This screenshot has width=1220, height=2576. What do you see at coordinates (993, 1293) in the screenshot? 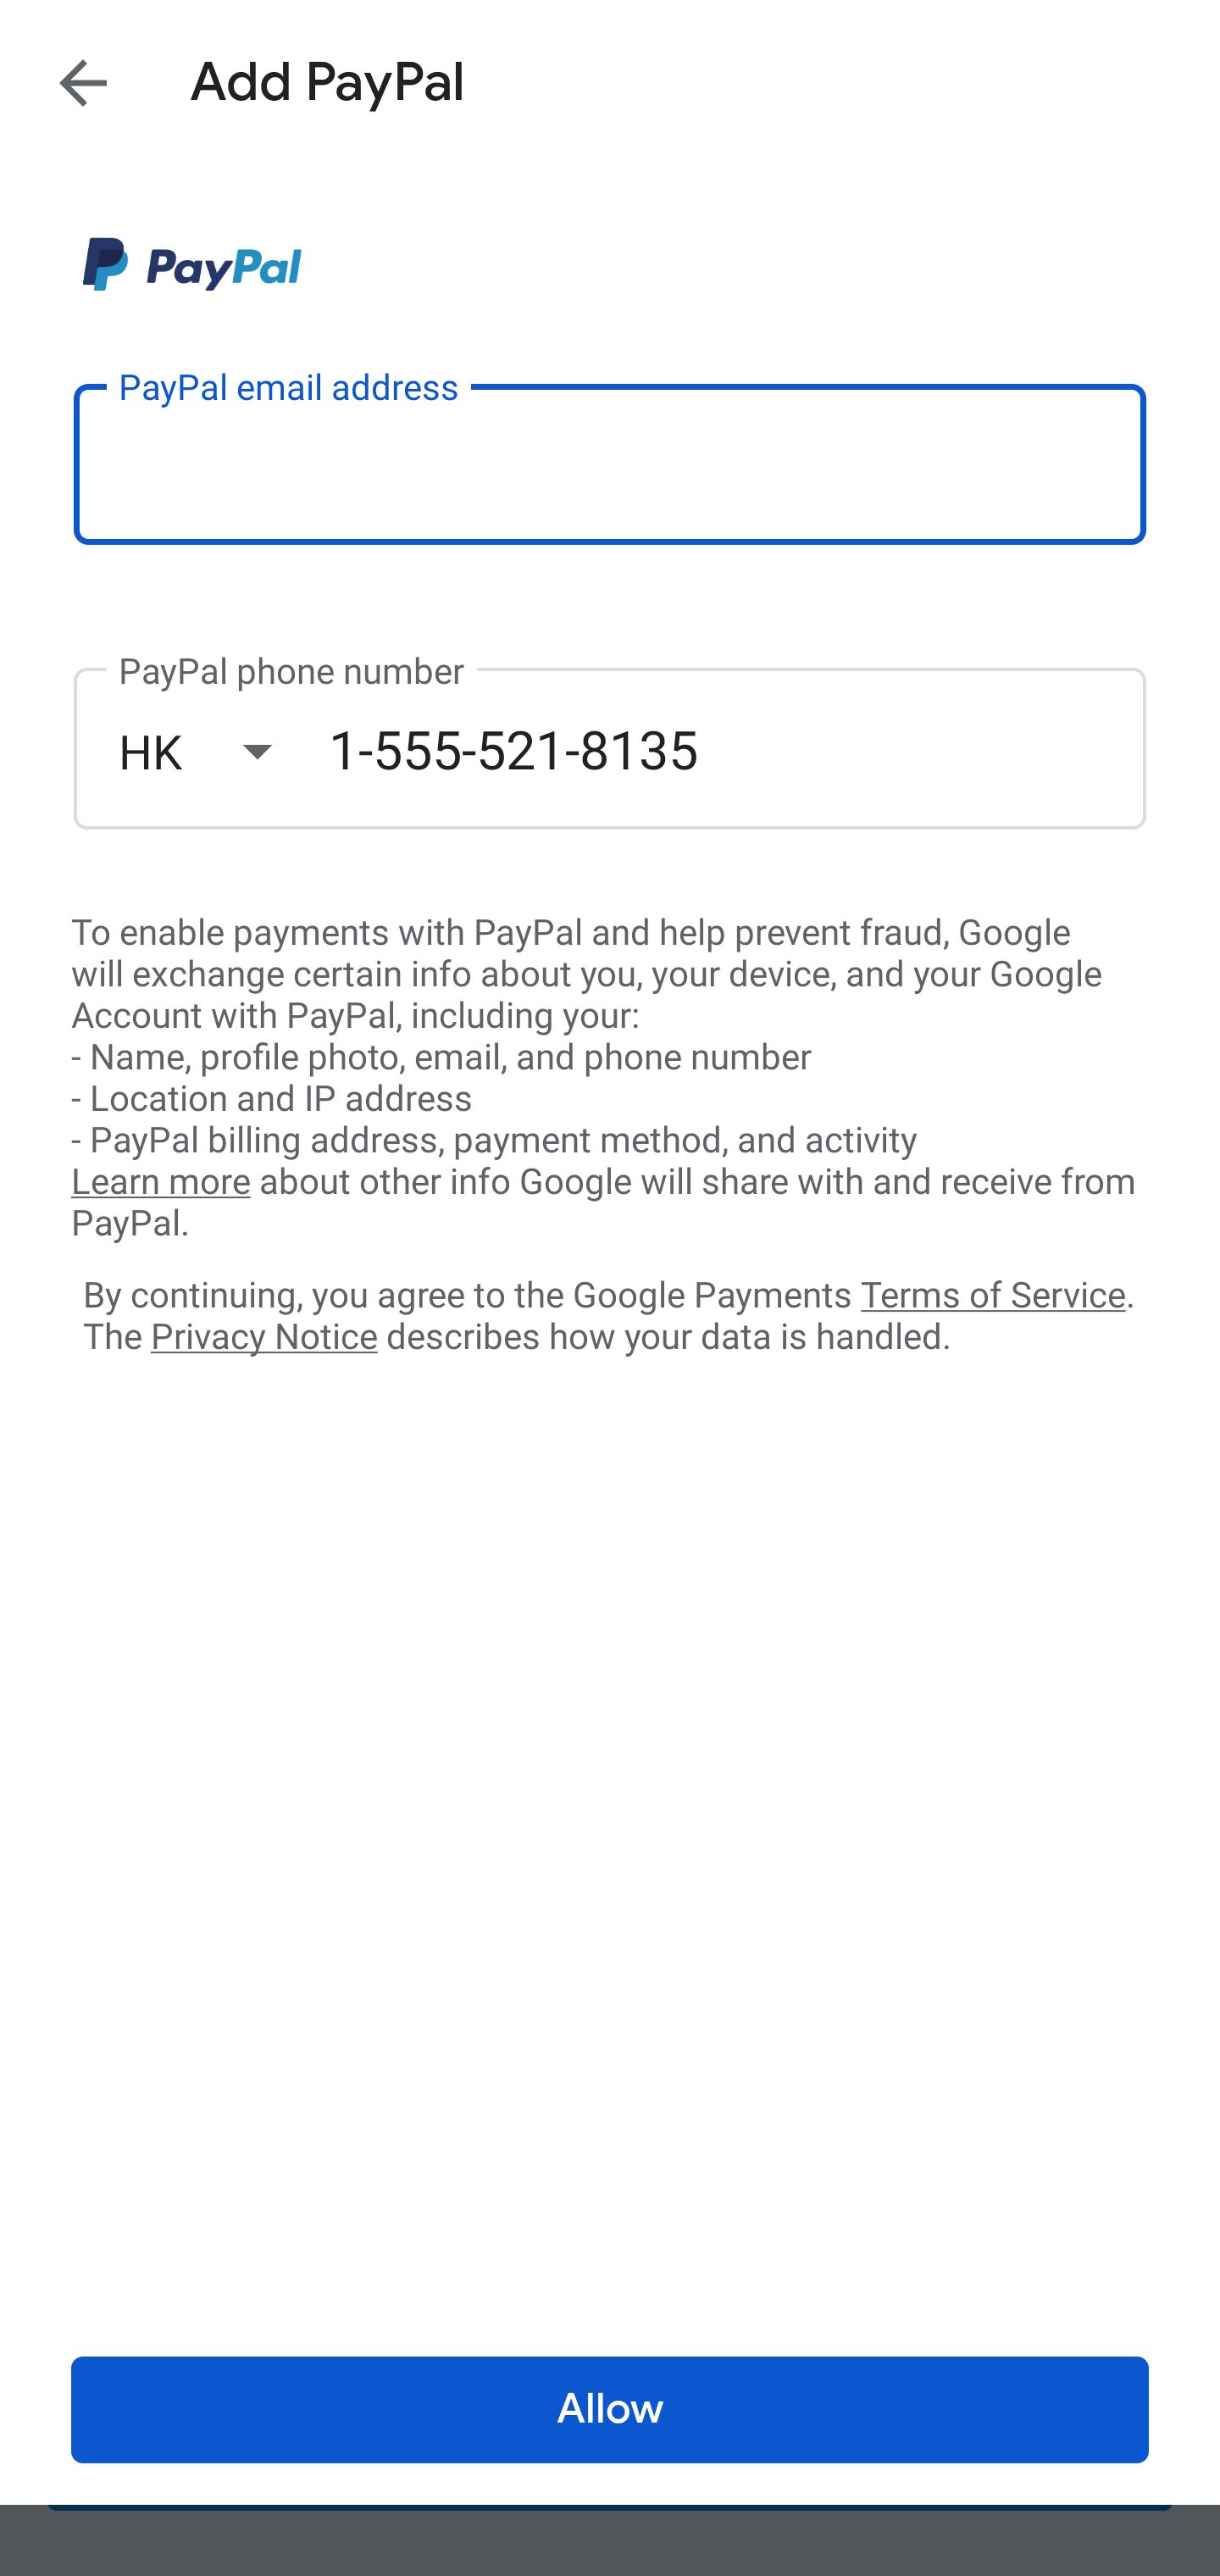
I see `Terms of Service` at bounding box center [993, 1293].